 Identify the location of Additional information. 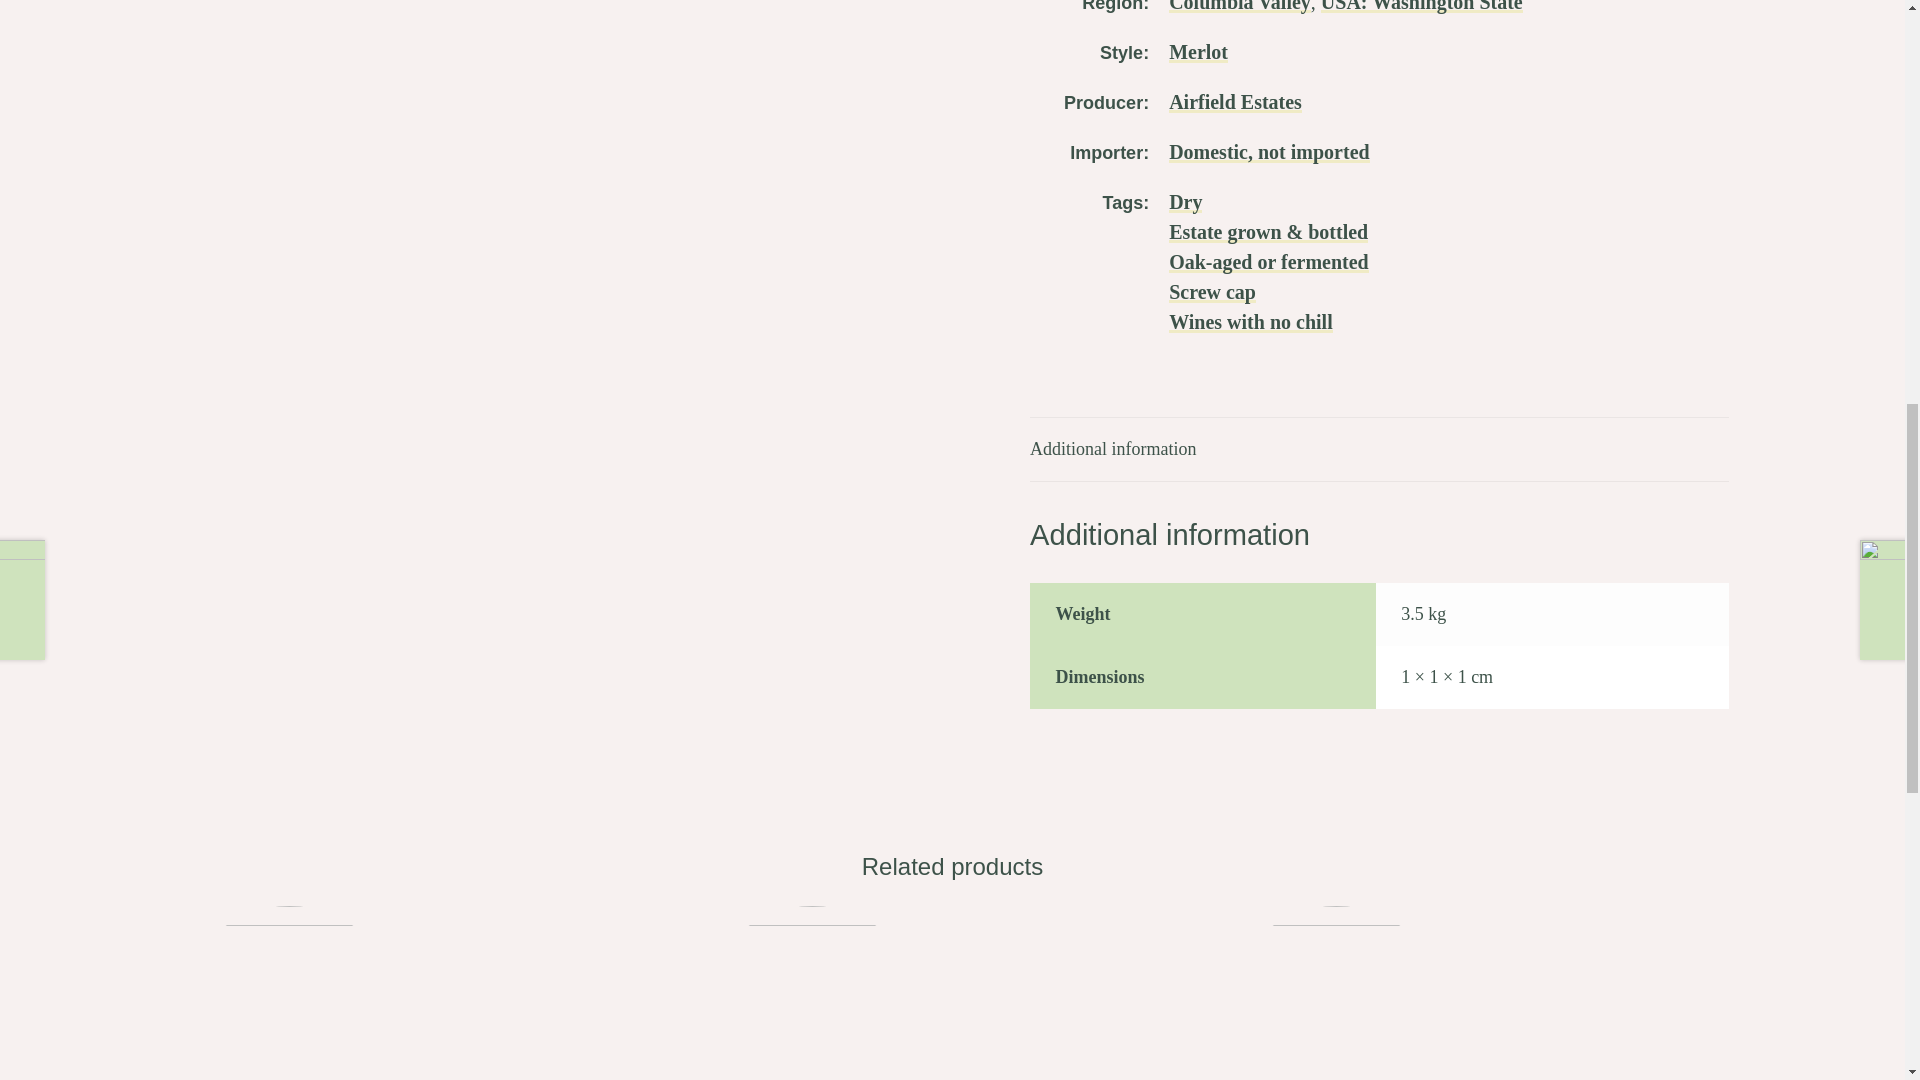
(1378, 448).